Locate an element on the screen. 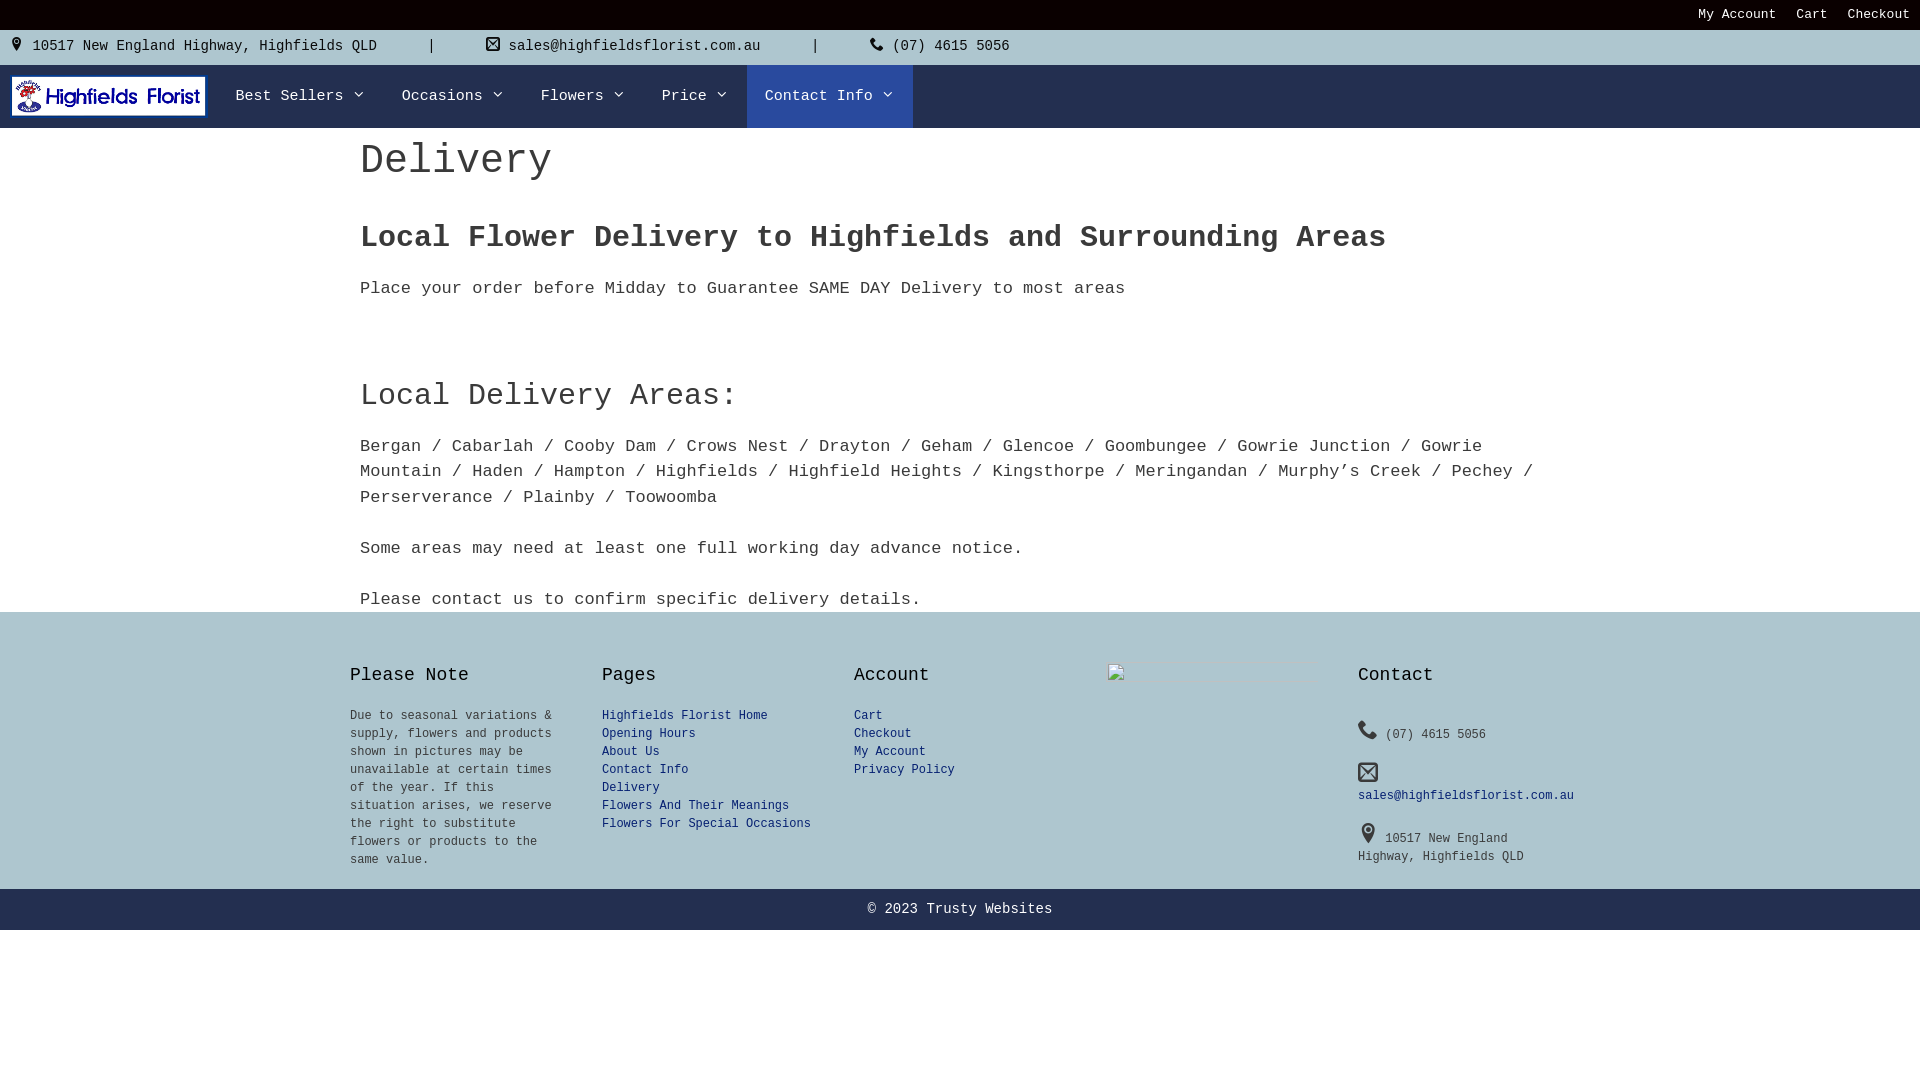 Image resolution: width=1920 pixels, height=1080 pixels. sales@highfieldsflorist.com.au is located at coordinates (1466, 796).